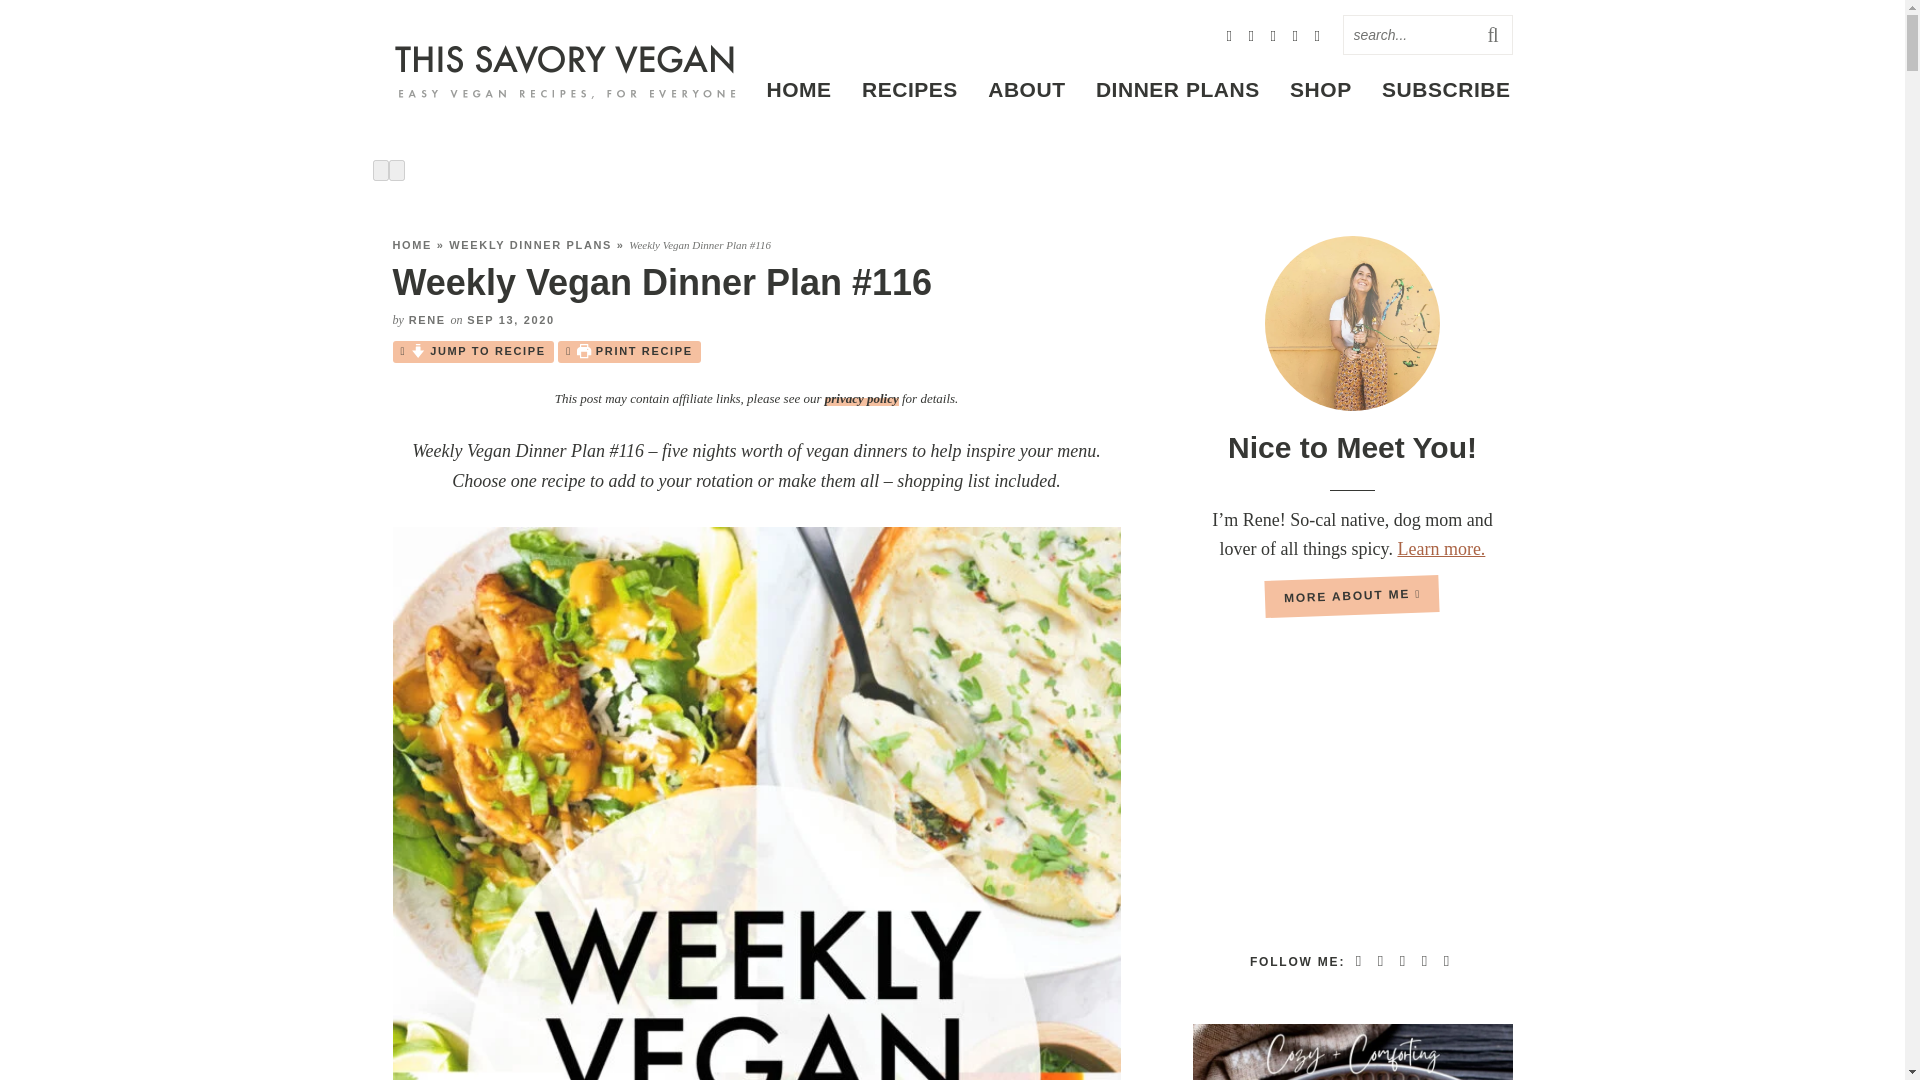  I want to click on This Savory Vegan, so click(564, 71).